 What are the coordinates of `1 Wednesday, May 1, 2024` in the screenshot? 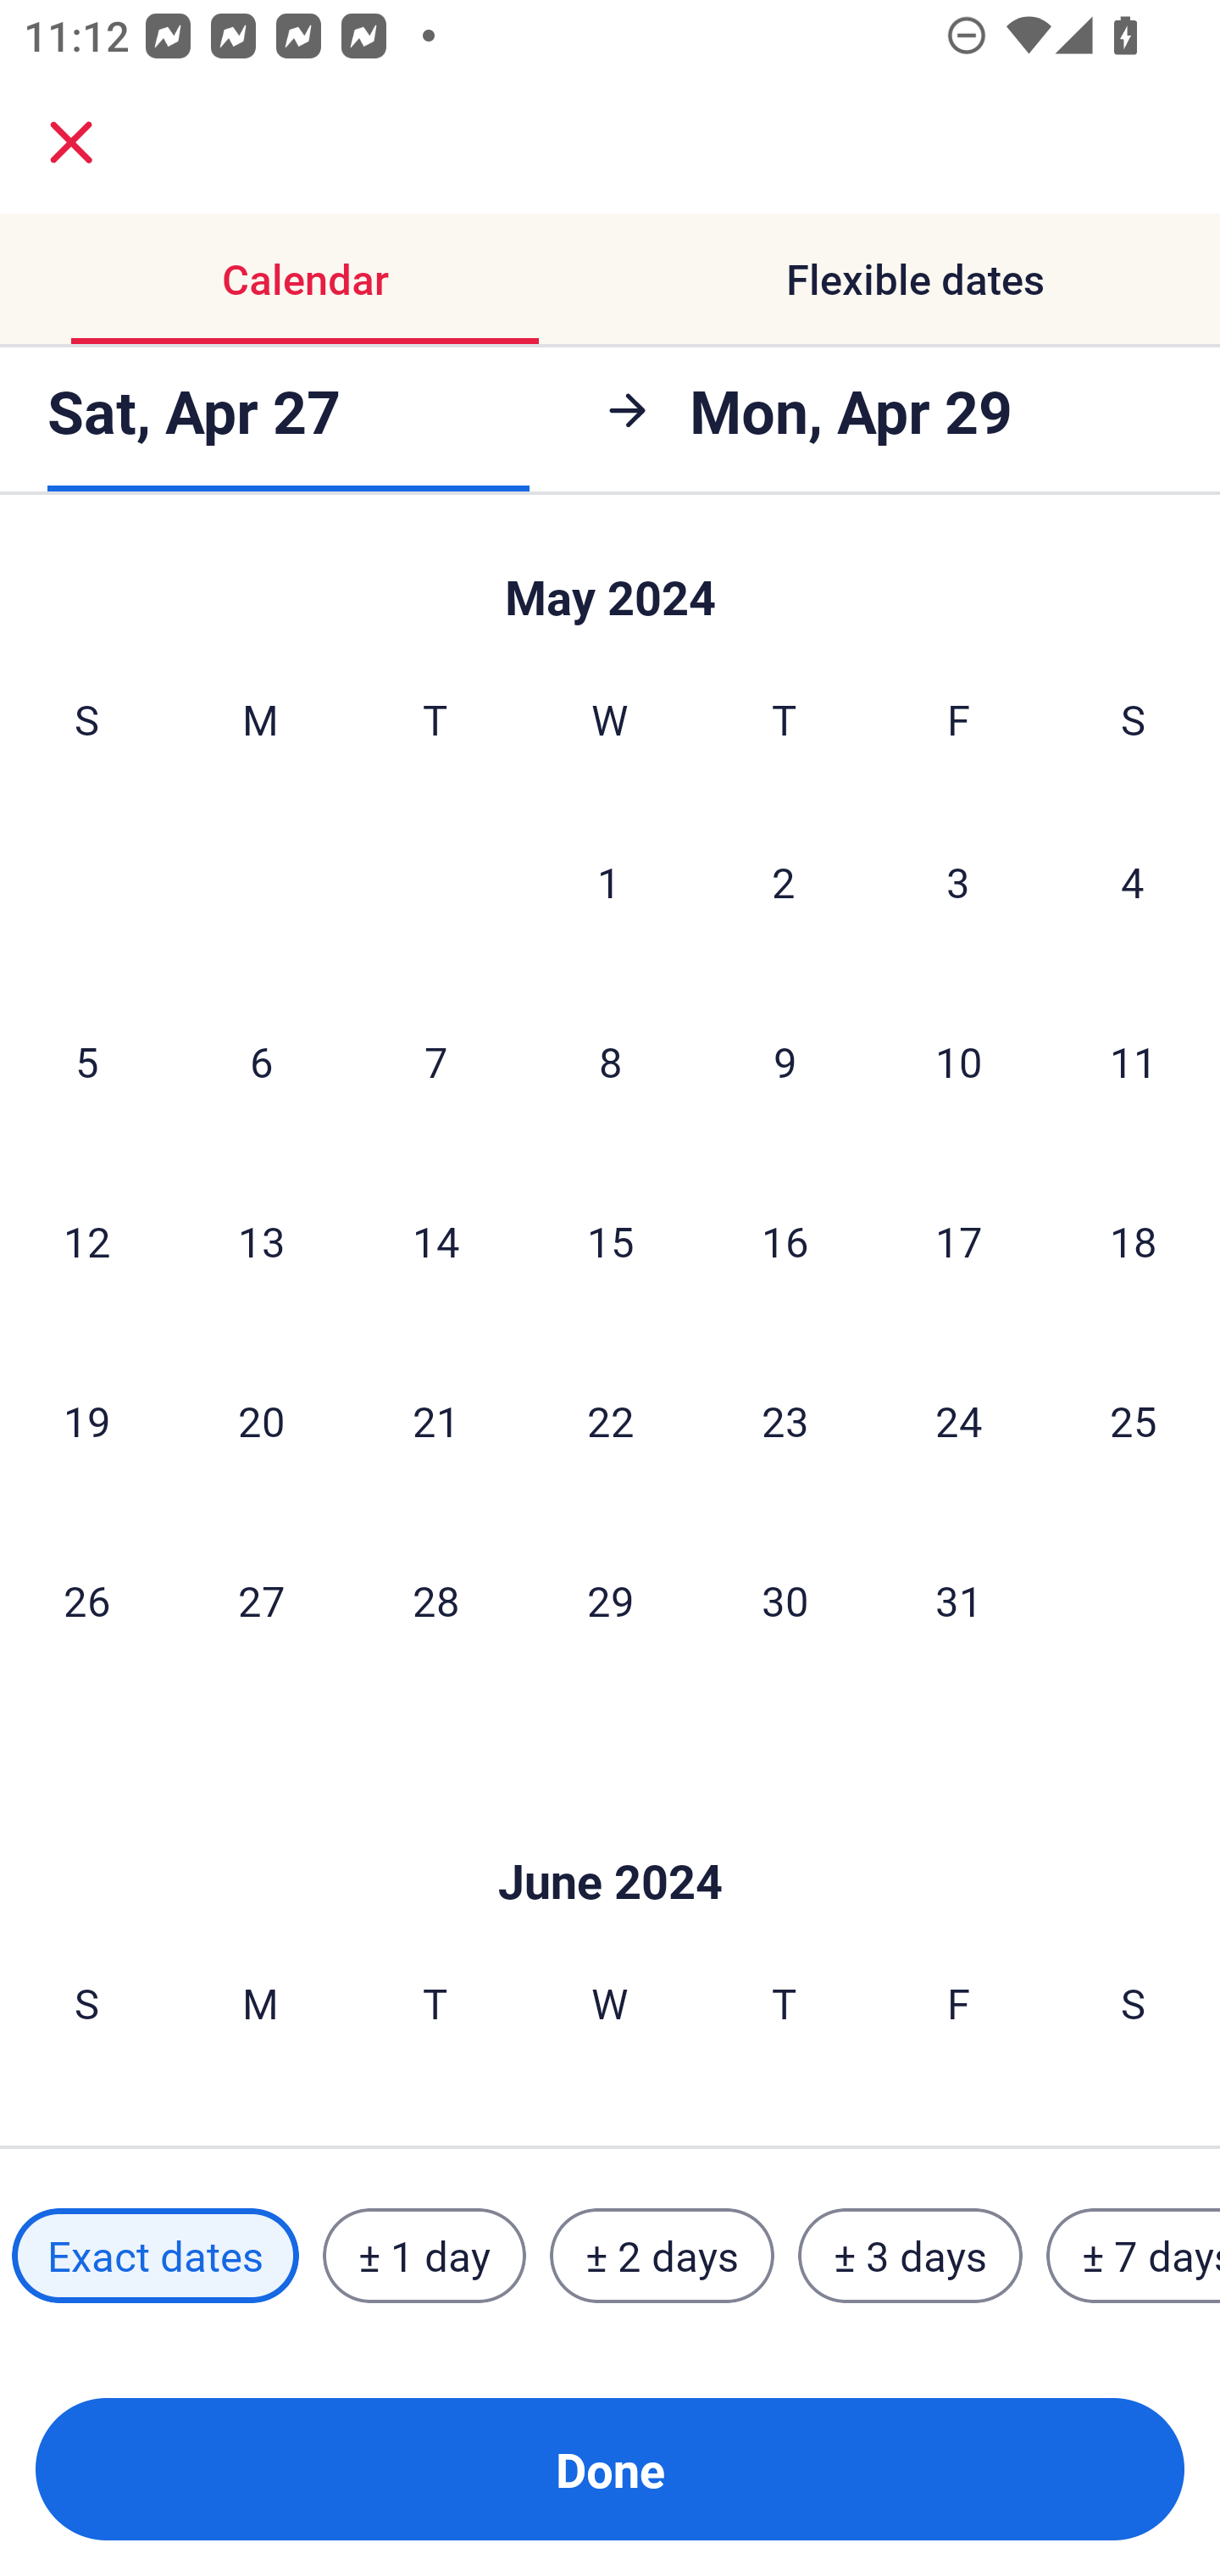 It's located at (609, 882).